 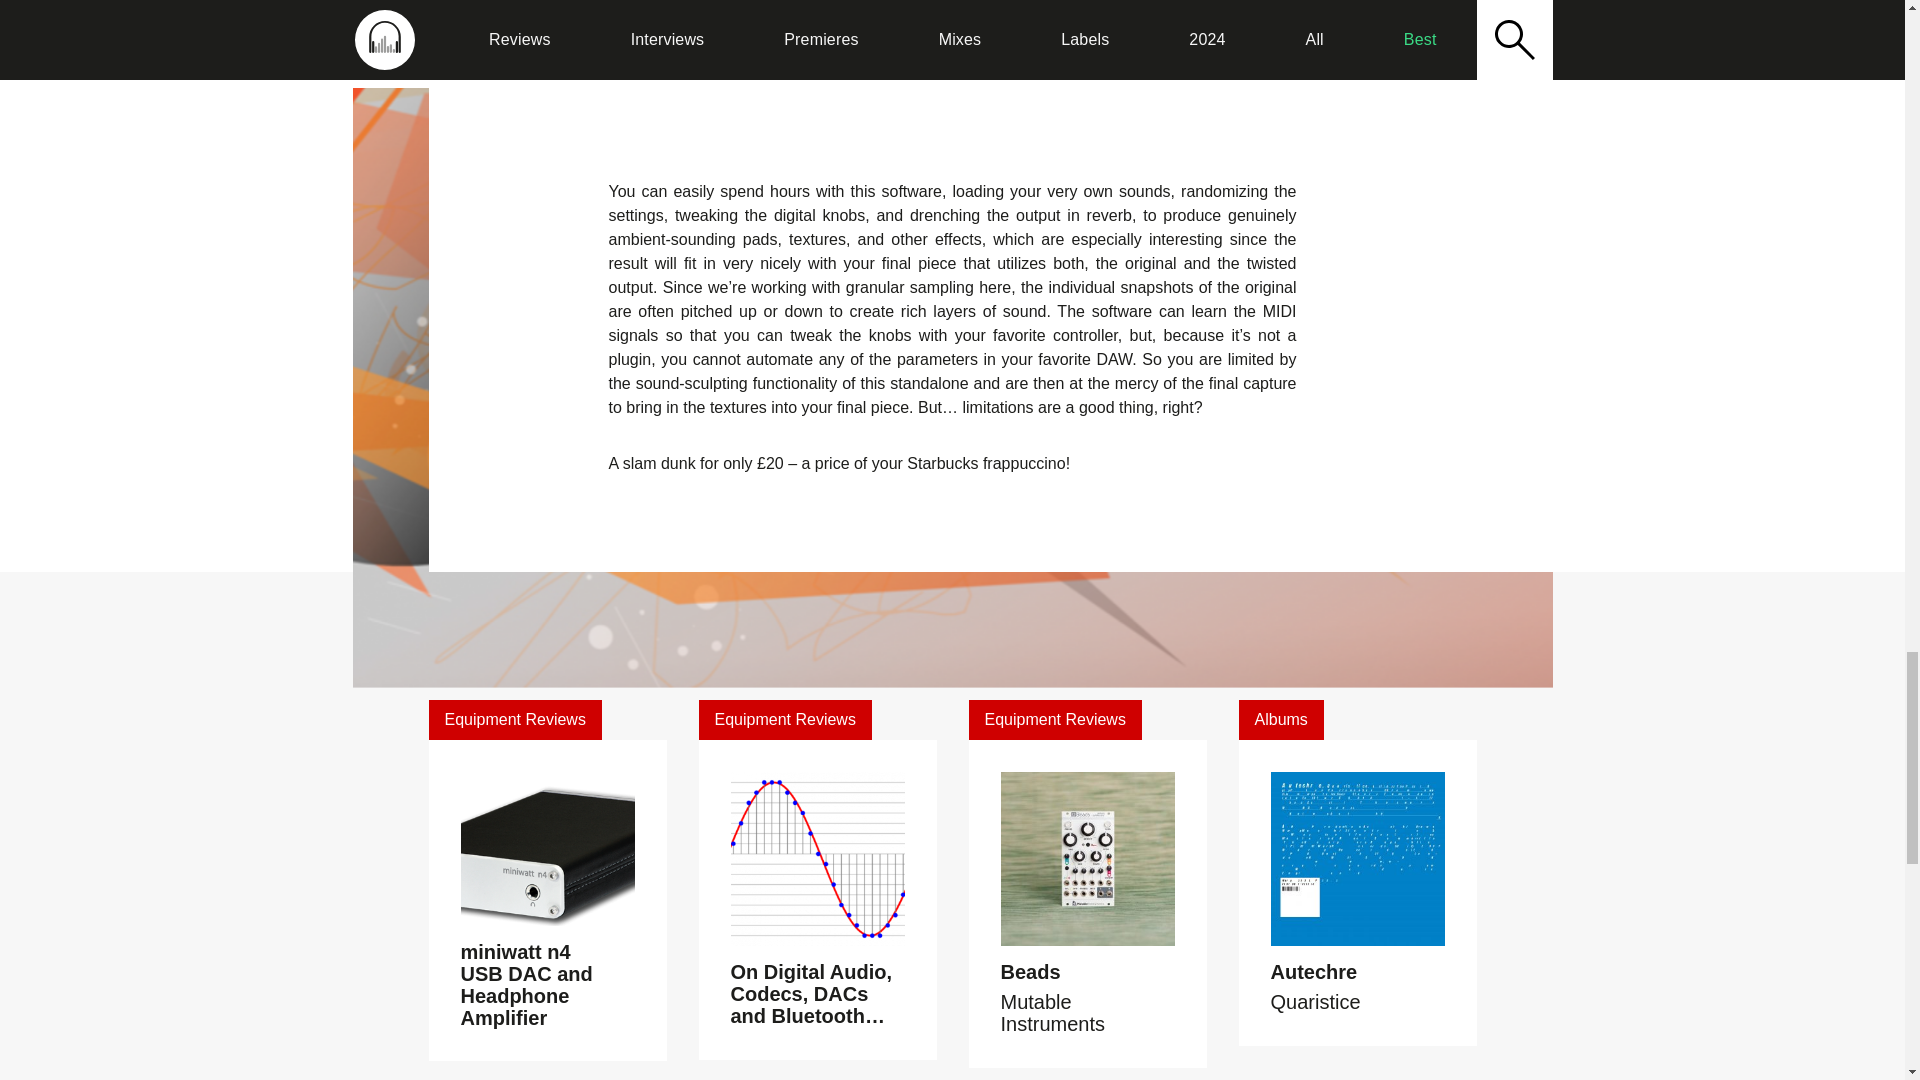 I want to click on Equipment Reviews, so click(x=514, y=719).